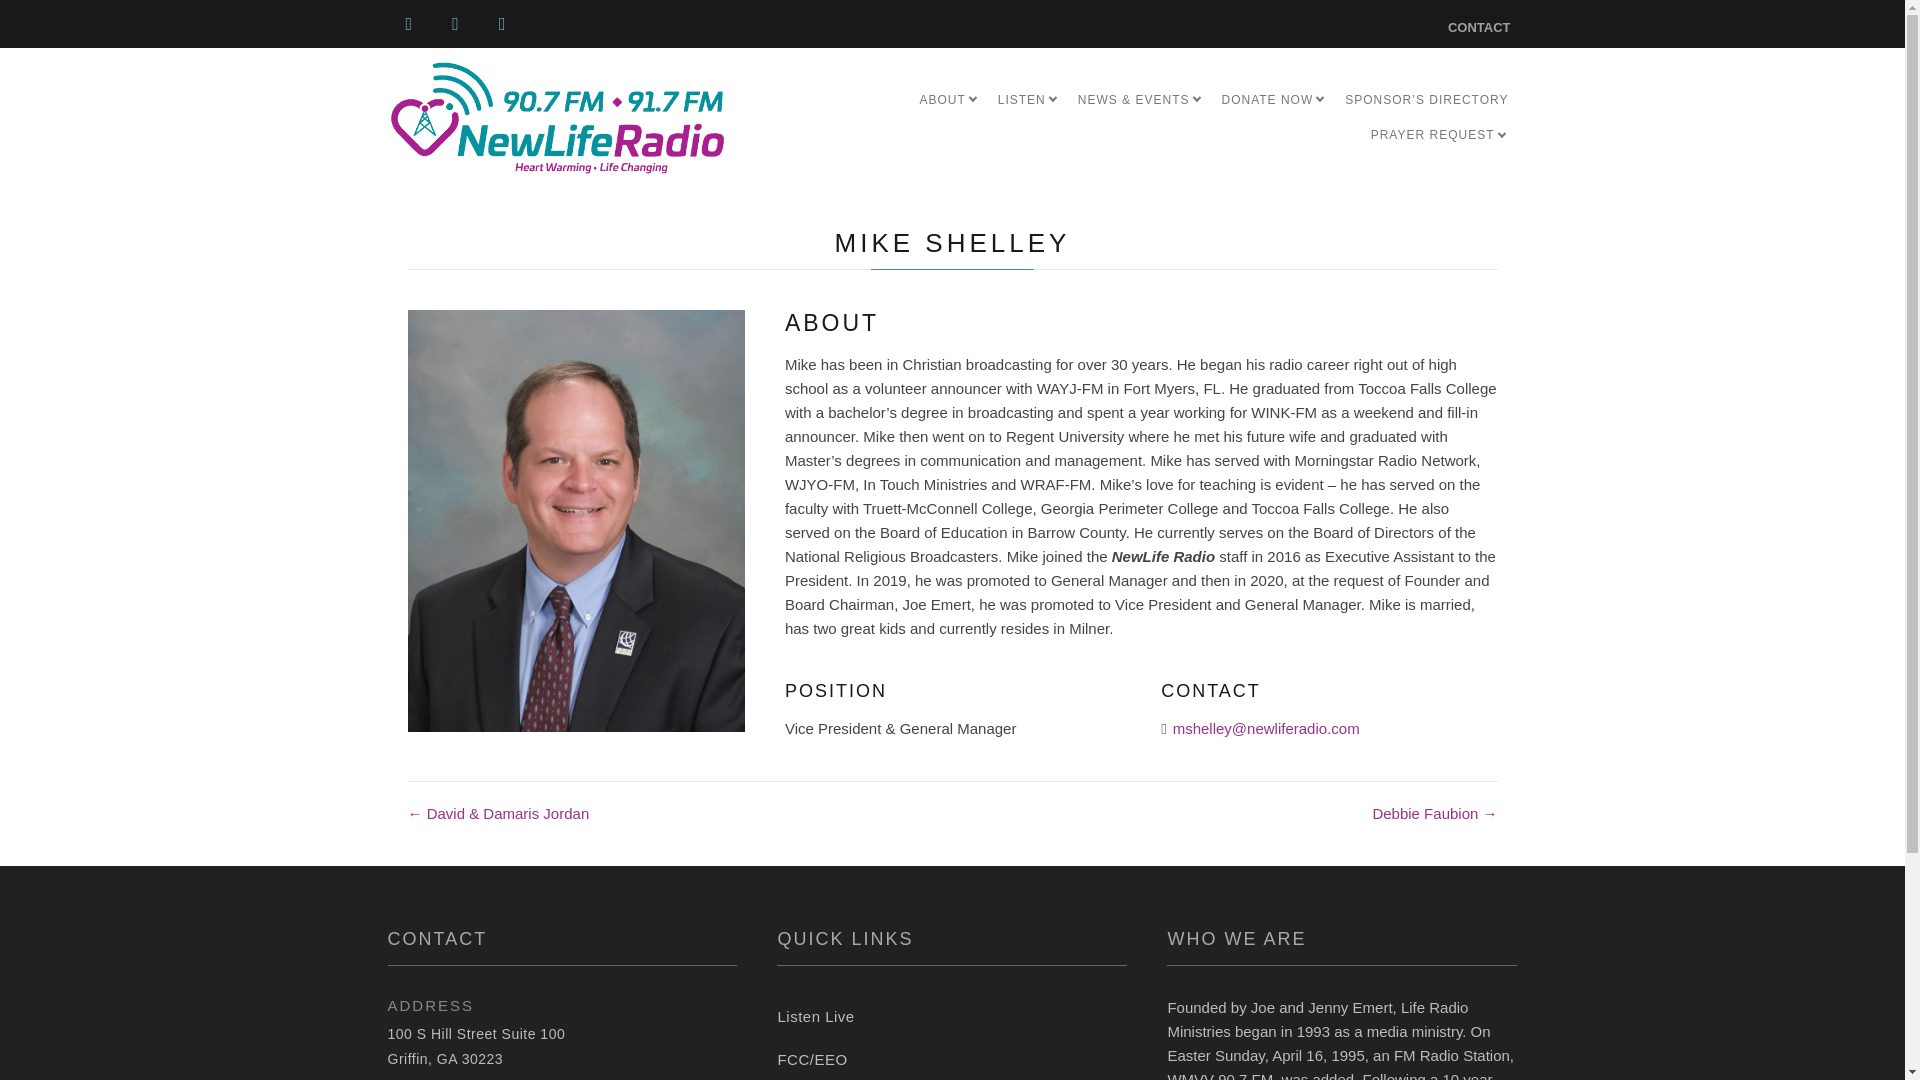  I want to click on logo, so click(557, 118).